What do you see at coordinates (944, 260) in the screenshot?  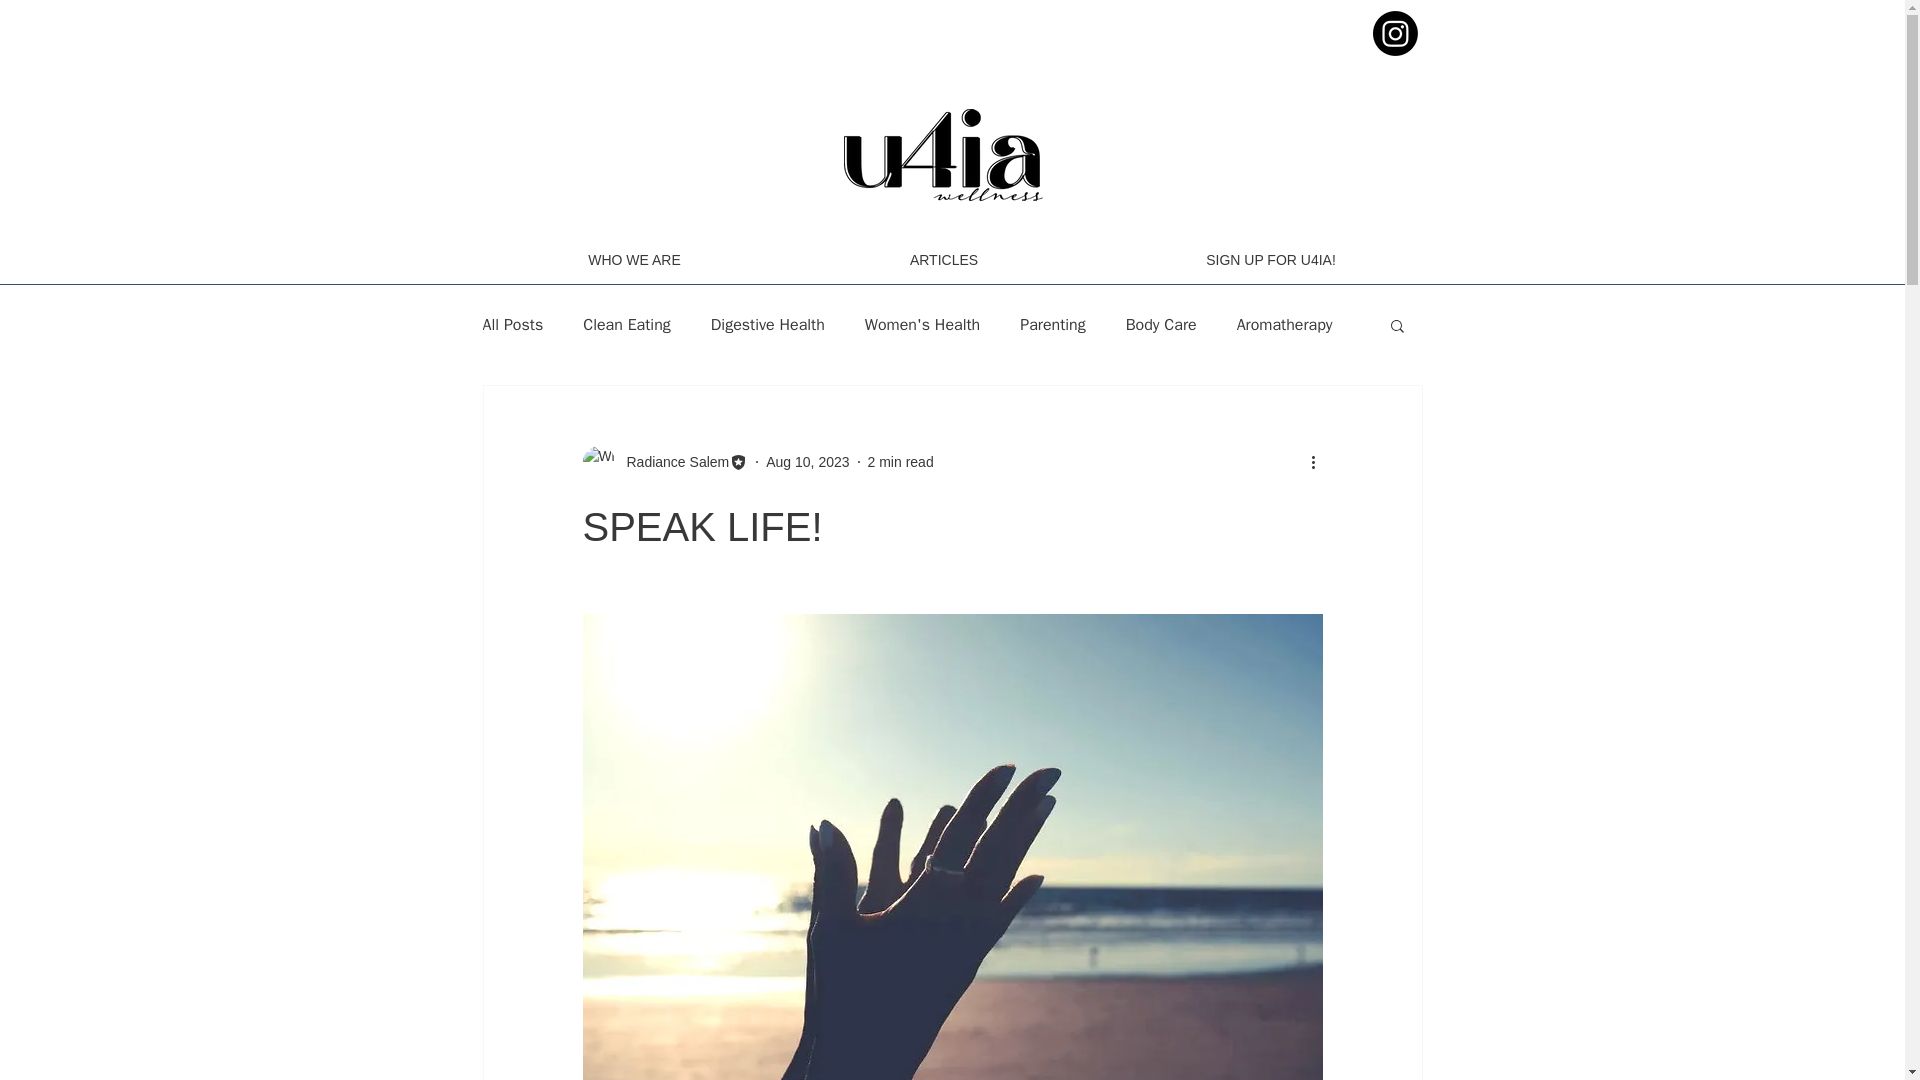 I see `ARTICLES` at bounding box center [944, 260].